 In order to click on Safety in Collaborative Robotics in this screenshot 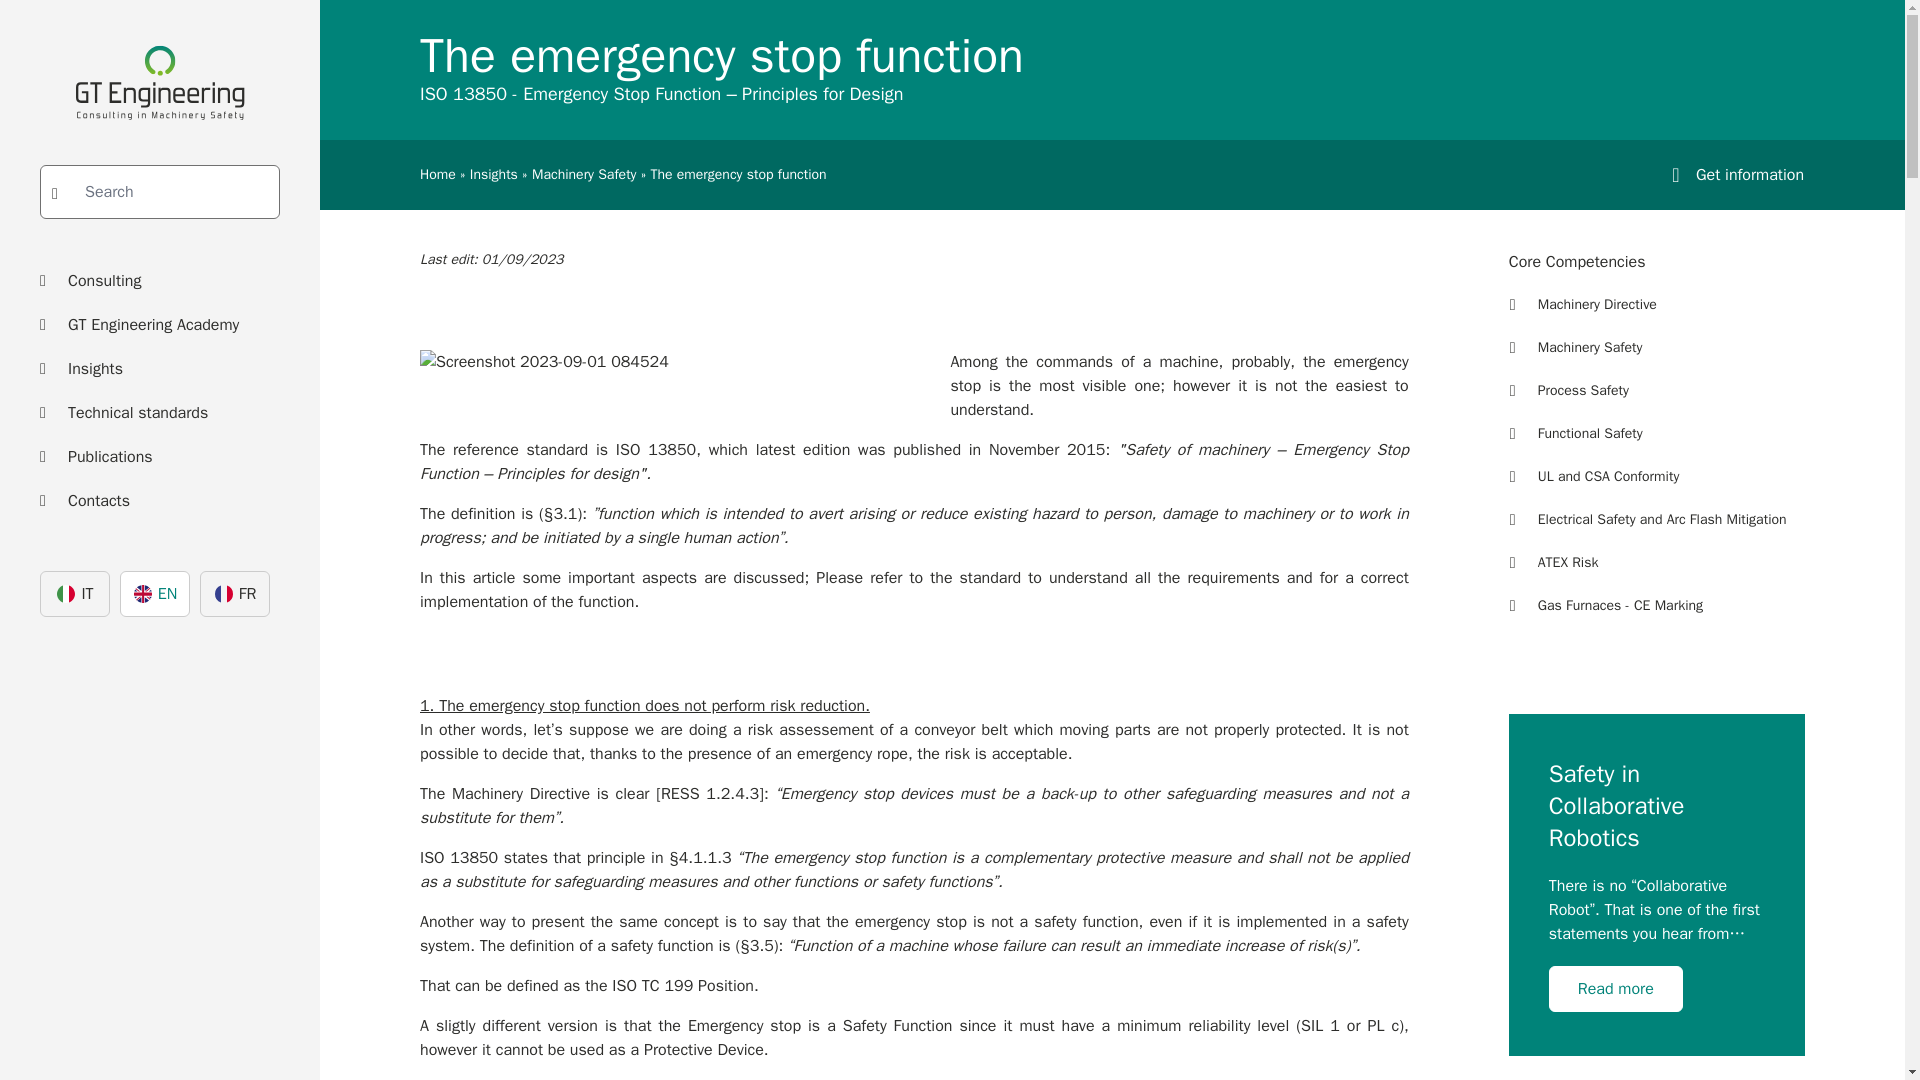, I will do `click(1656, 806)`.